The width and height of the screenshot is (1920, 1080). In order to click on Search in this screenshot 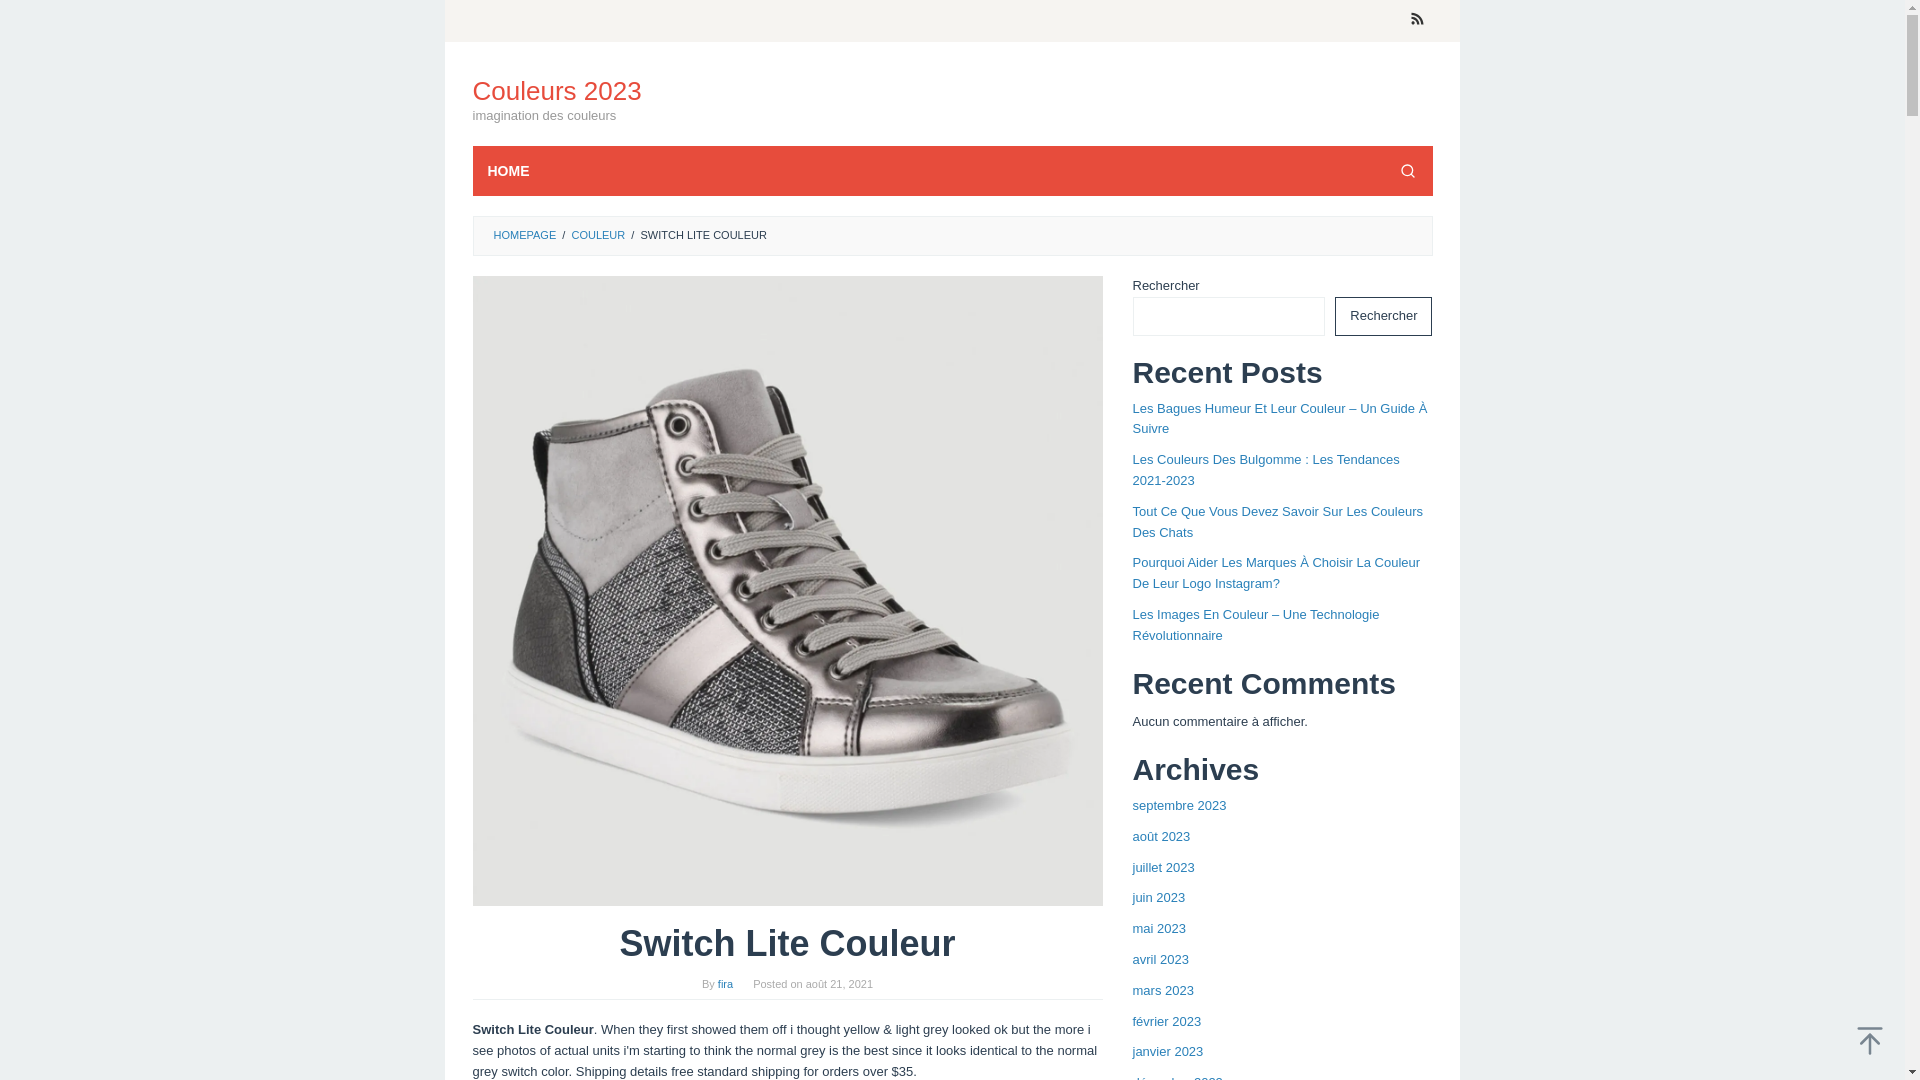, I will do `click(1407, 170)`.